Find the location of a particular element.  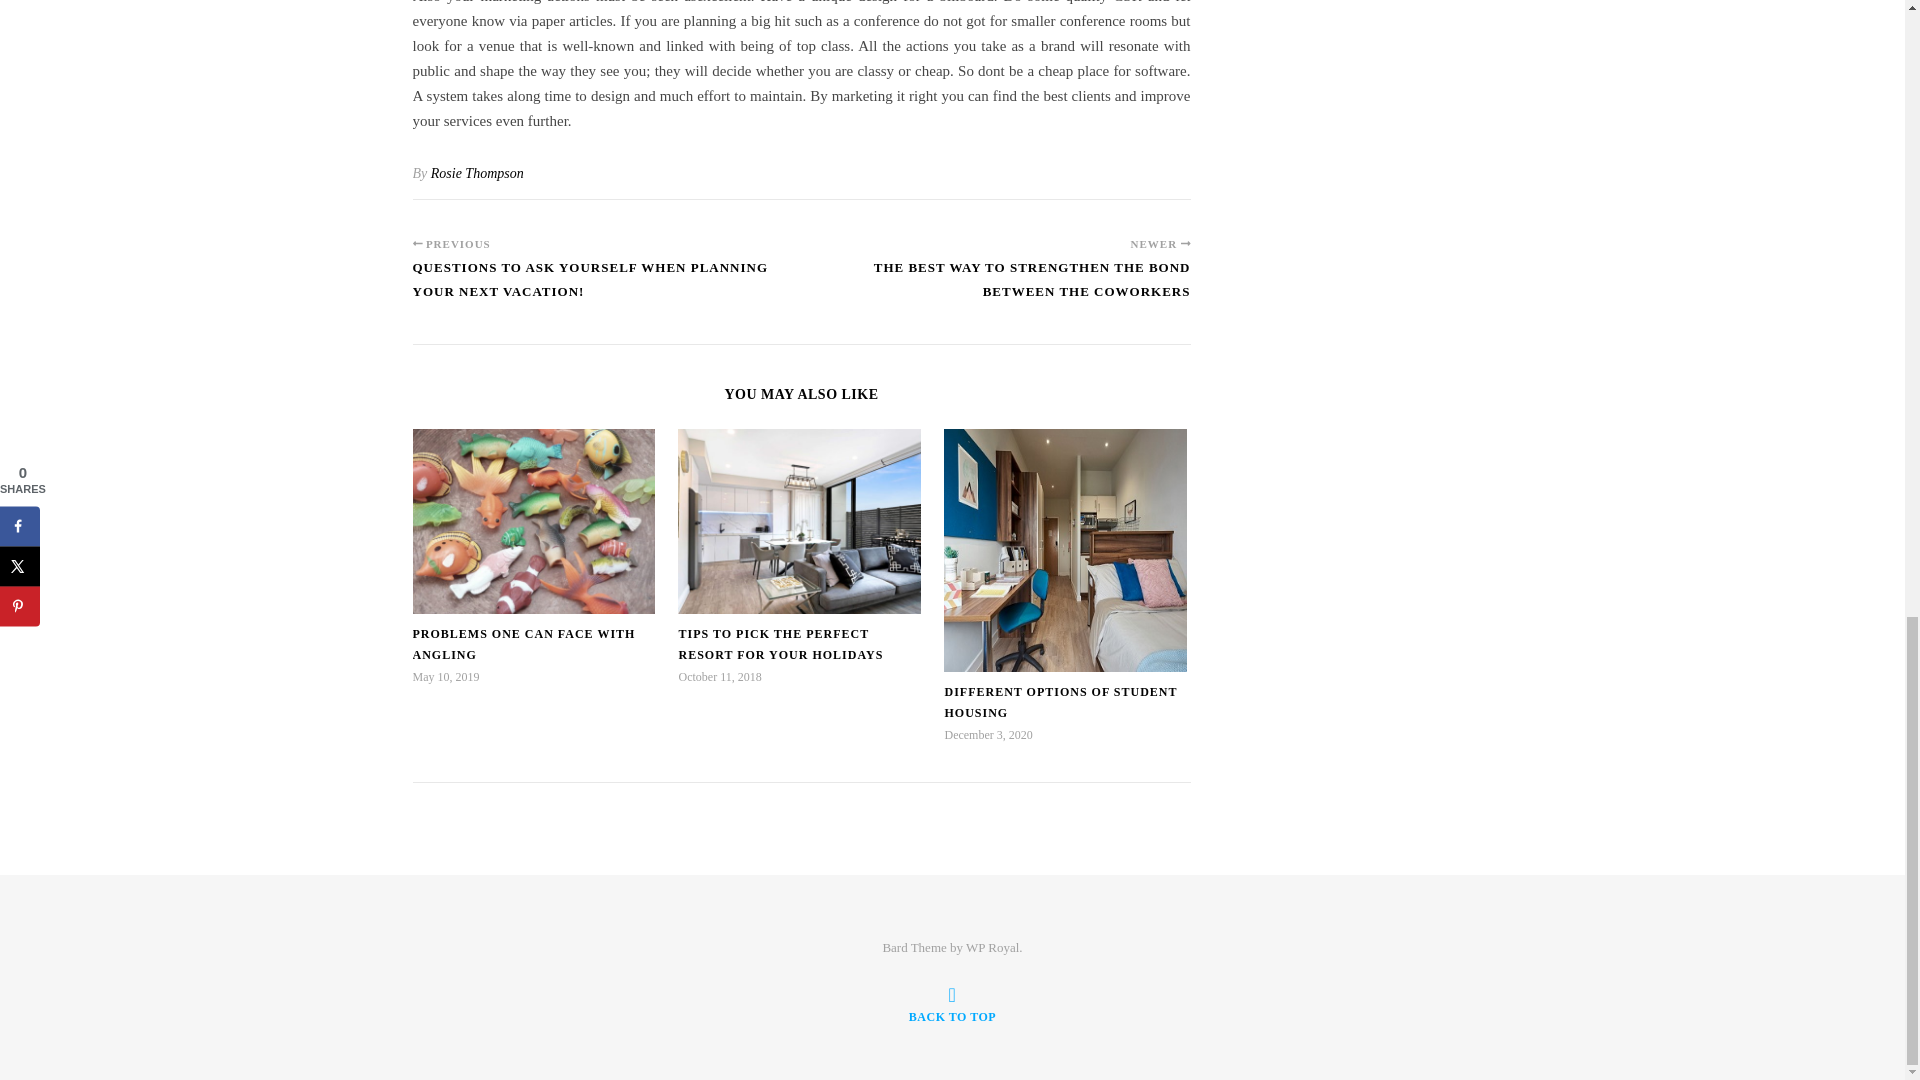

PROBLEMS ONE CAN FACE WITH ANGLING is located at coordinates (524, 644).